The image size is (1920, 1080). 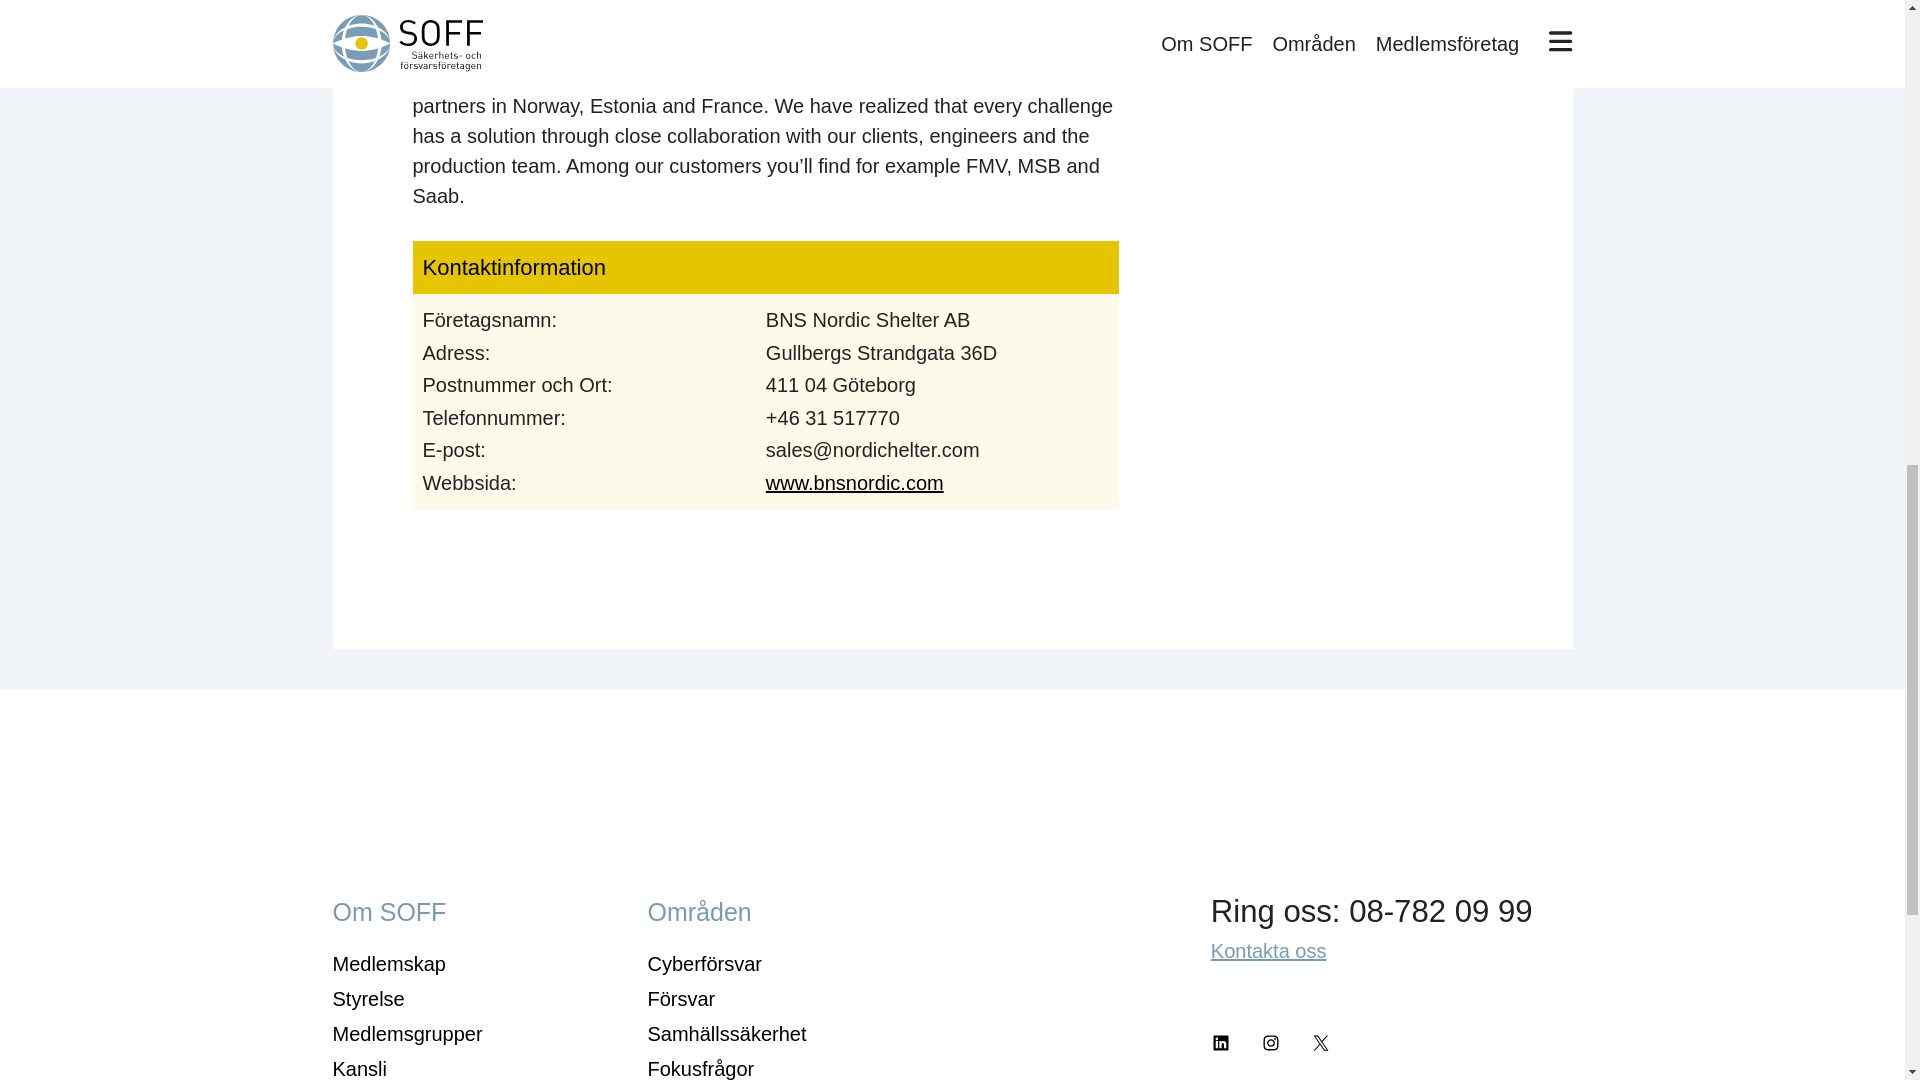 I want to click on www.bnsnordic.com, so click(x=855, y=482).